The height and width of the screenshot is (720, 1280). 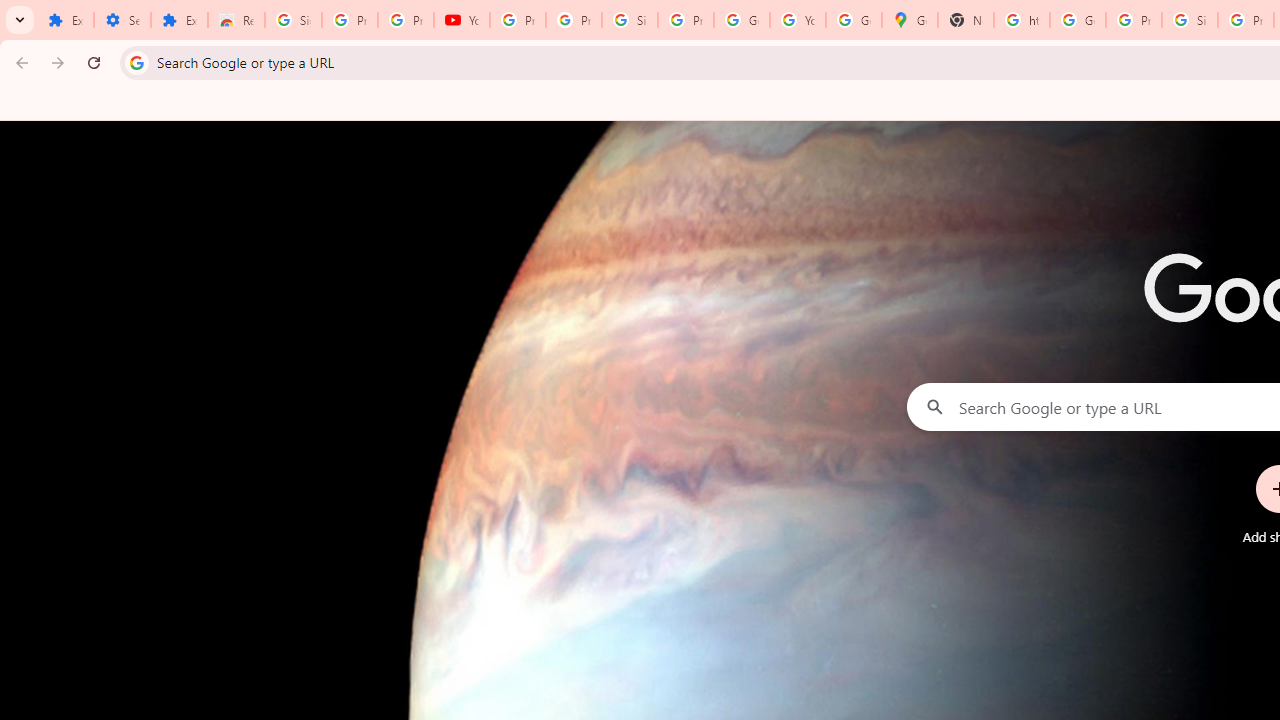 I want to click on Sign in - Google Accounts, so click(x=629, y=20).